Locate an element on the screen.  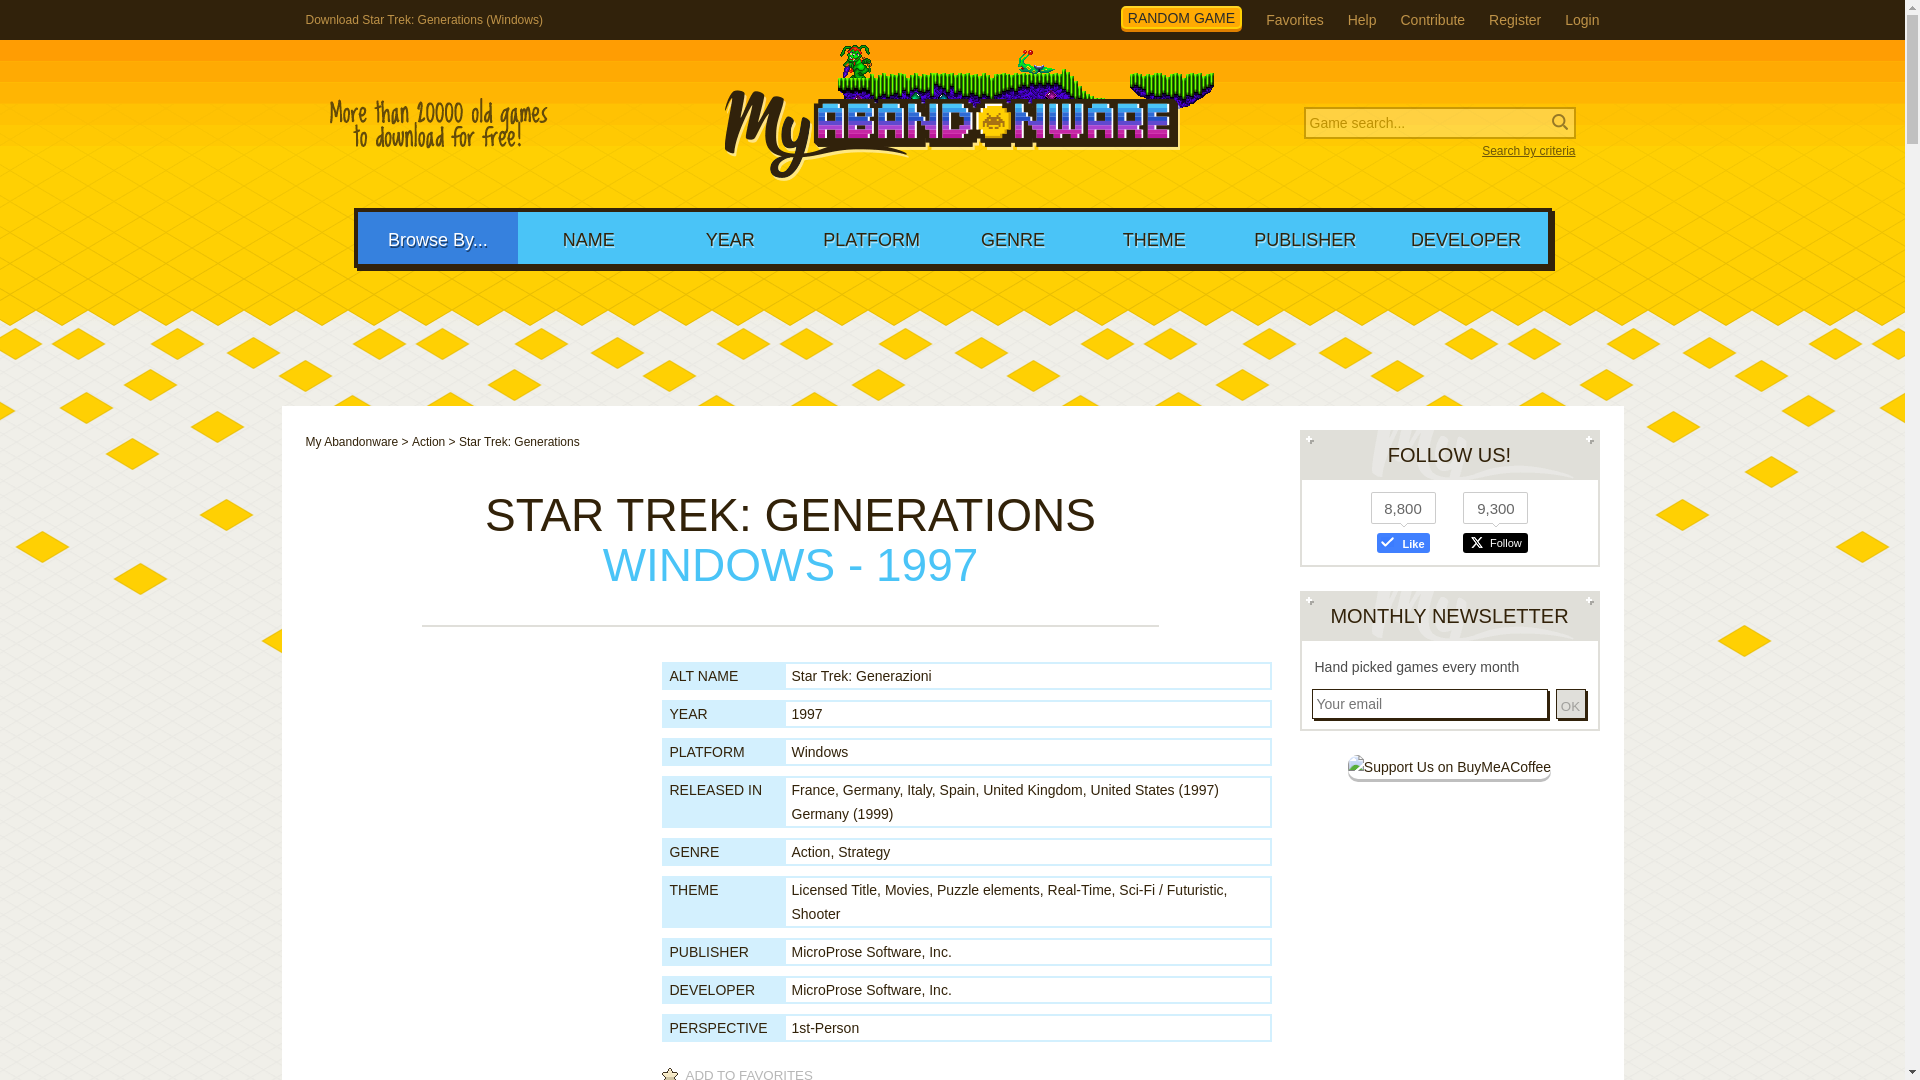
Browse games of this theme is located at coordinates (1080, 890).